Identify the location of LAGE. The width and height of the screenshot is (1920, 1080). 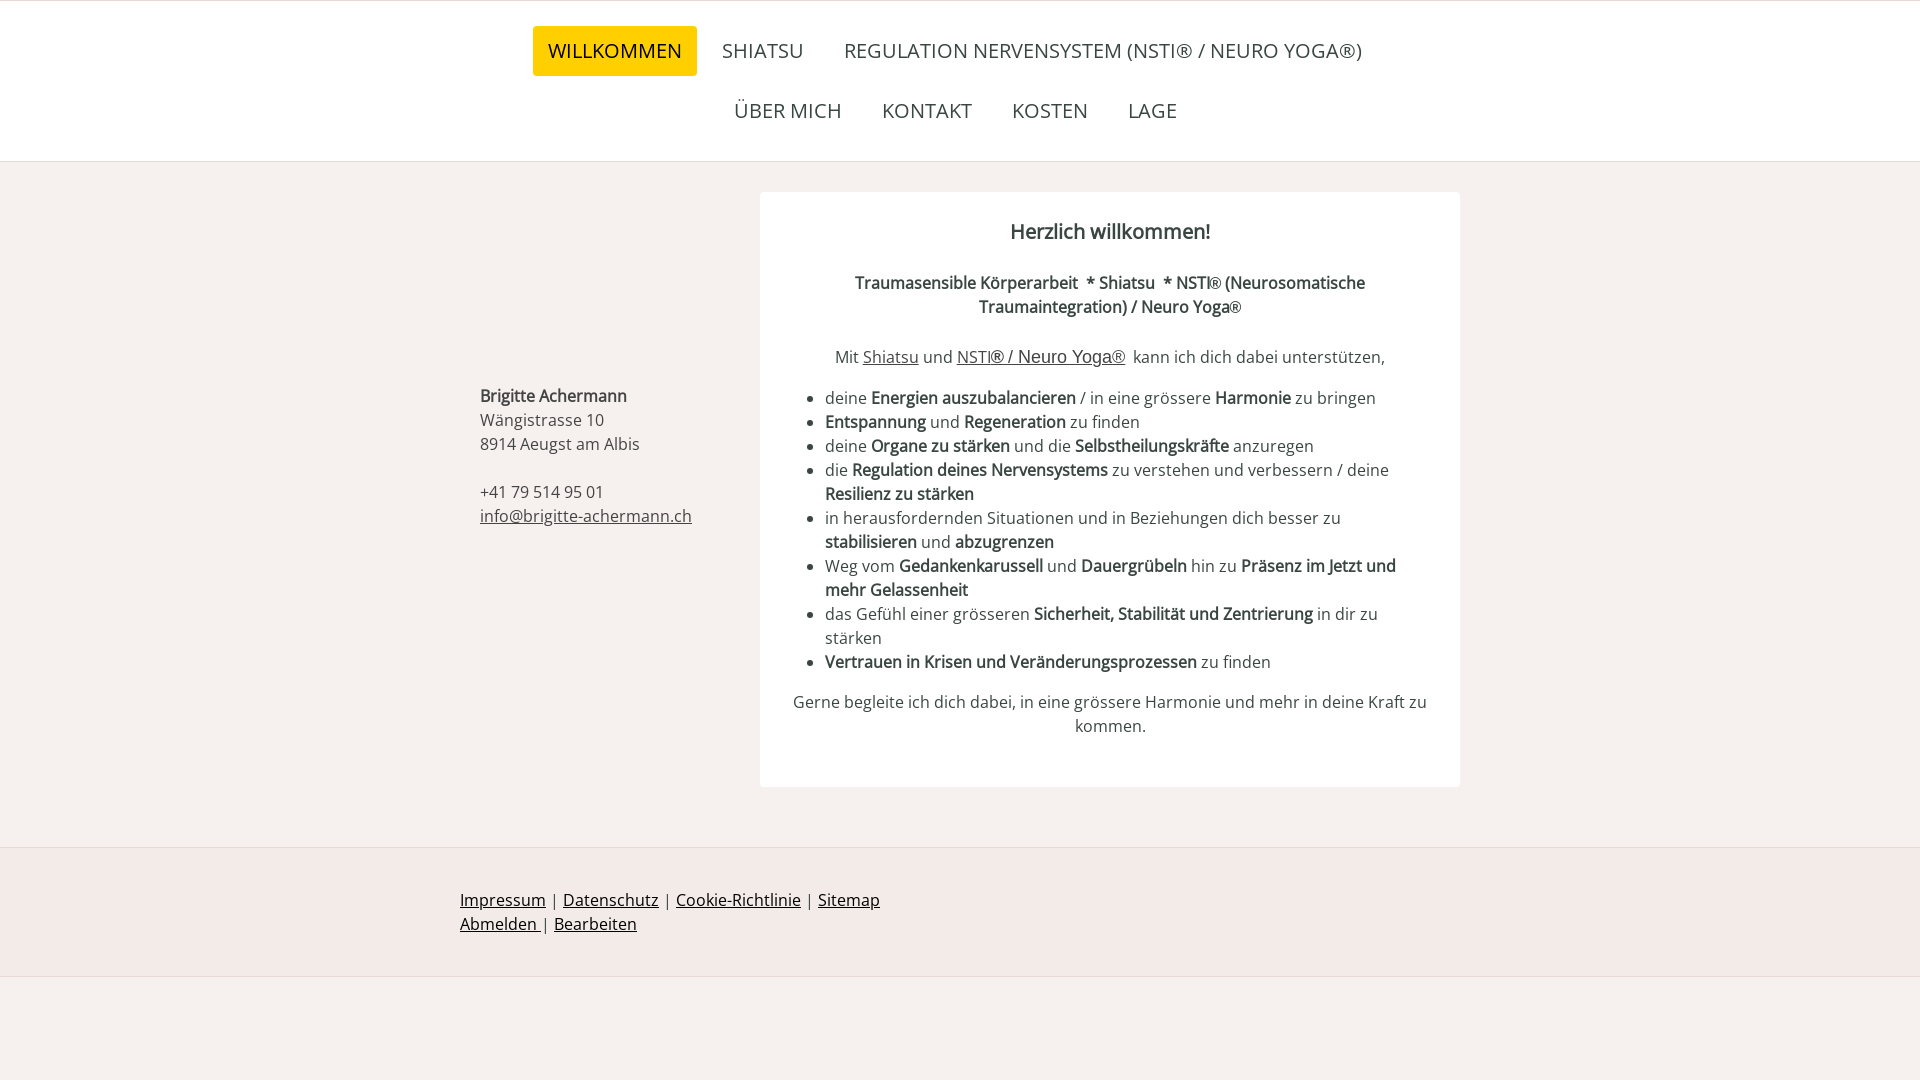
(1152, 111).